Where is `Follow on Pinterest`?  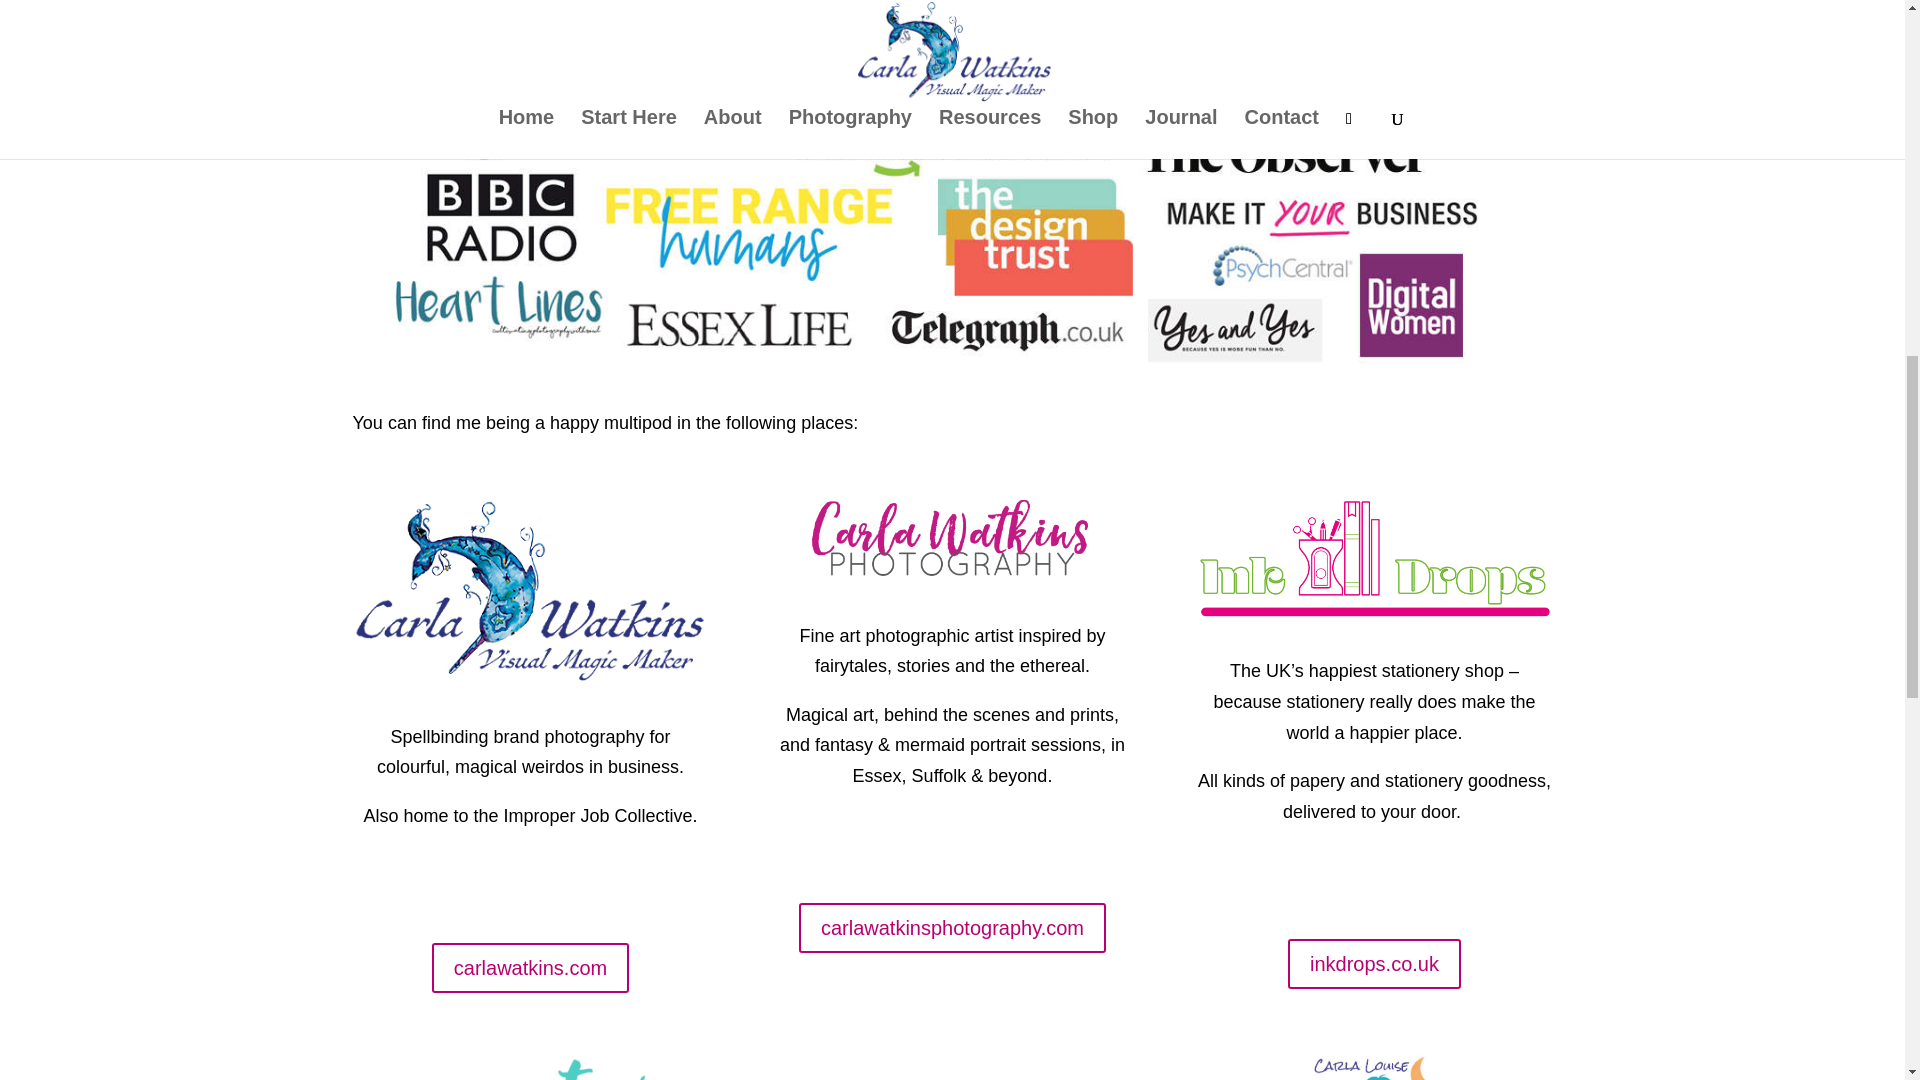 Follow on Pinterest is located at coordinates (972, 846).